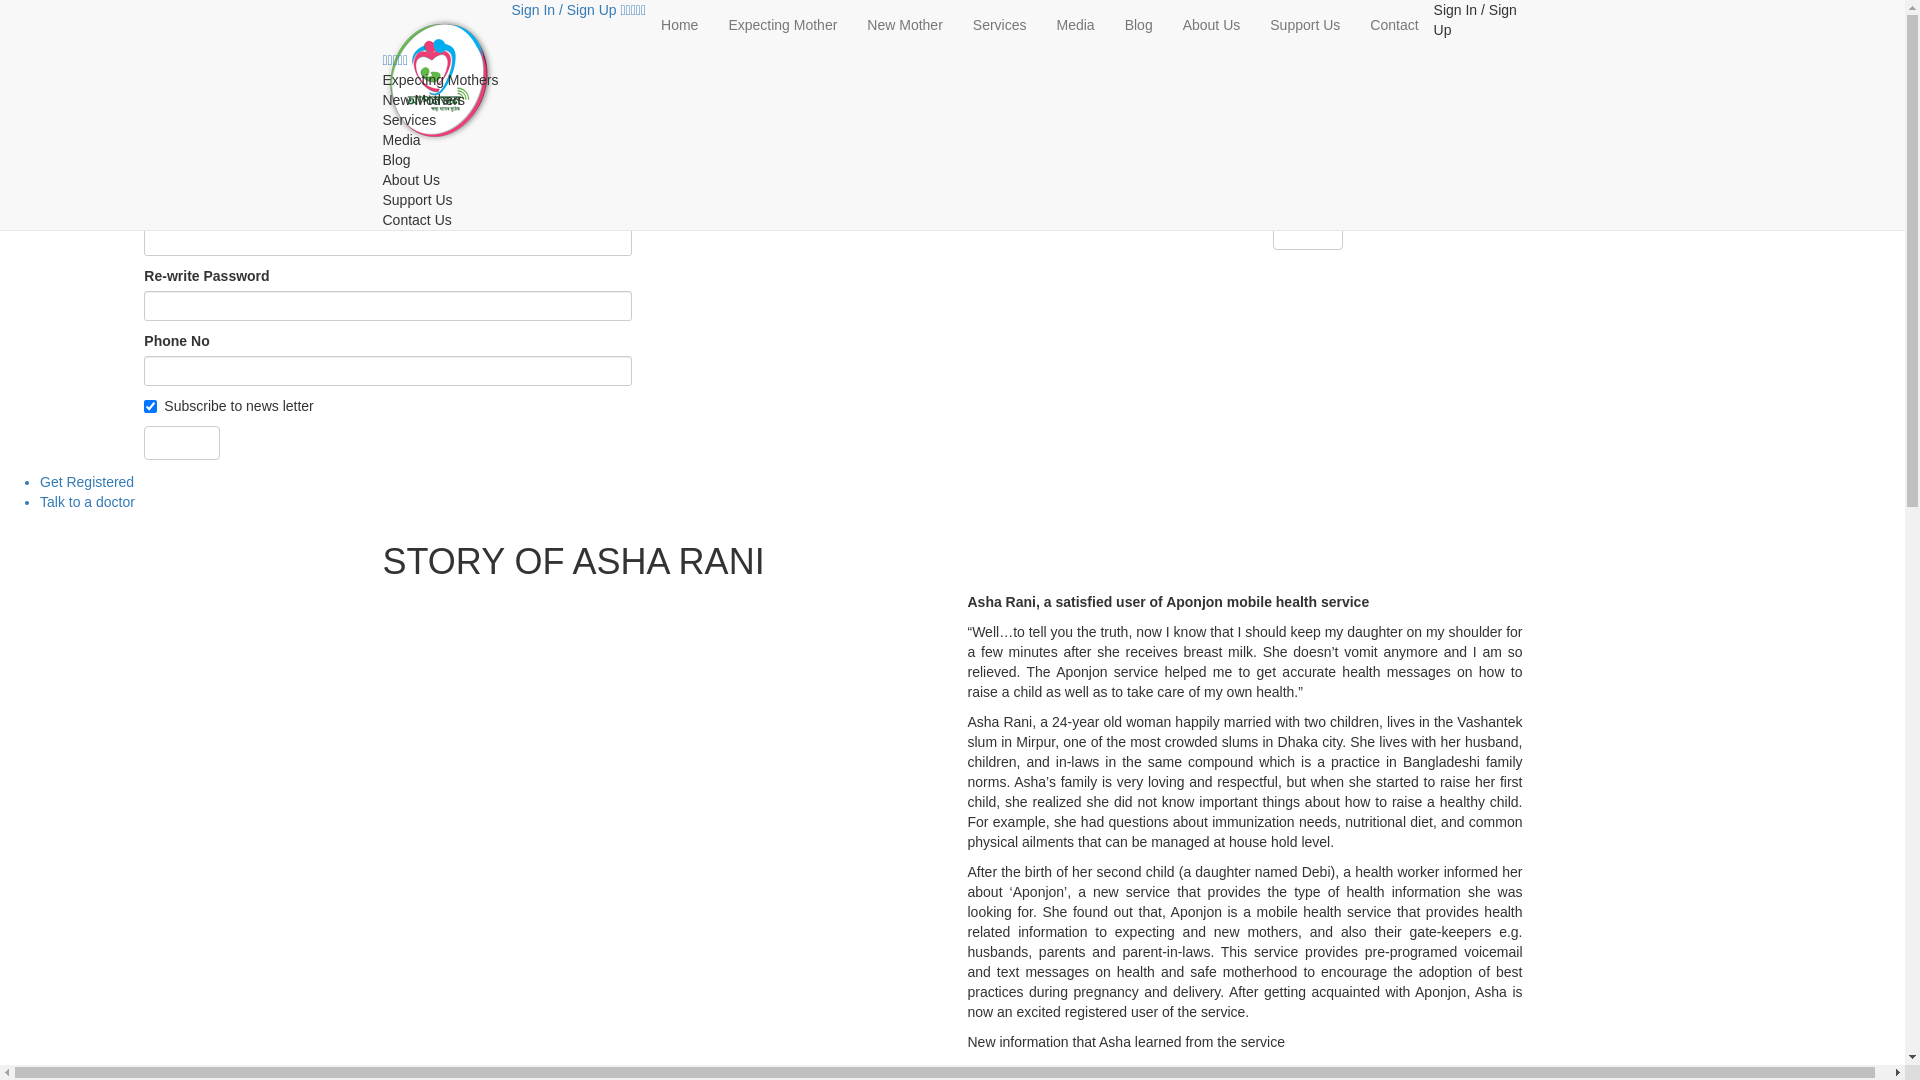 This screenshot has width=1920, height=1080. What do you see at coordinates (1076, 25) in the screenshot?
I see `Media` at bounding box center [1076, 25].